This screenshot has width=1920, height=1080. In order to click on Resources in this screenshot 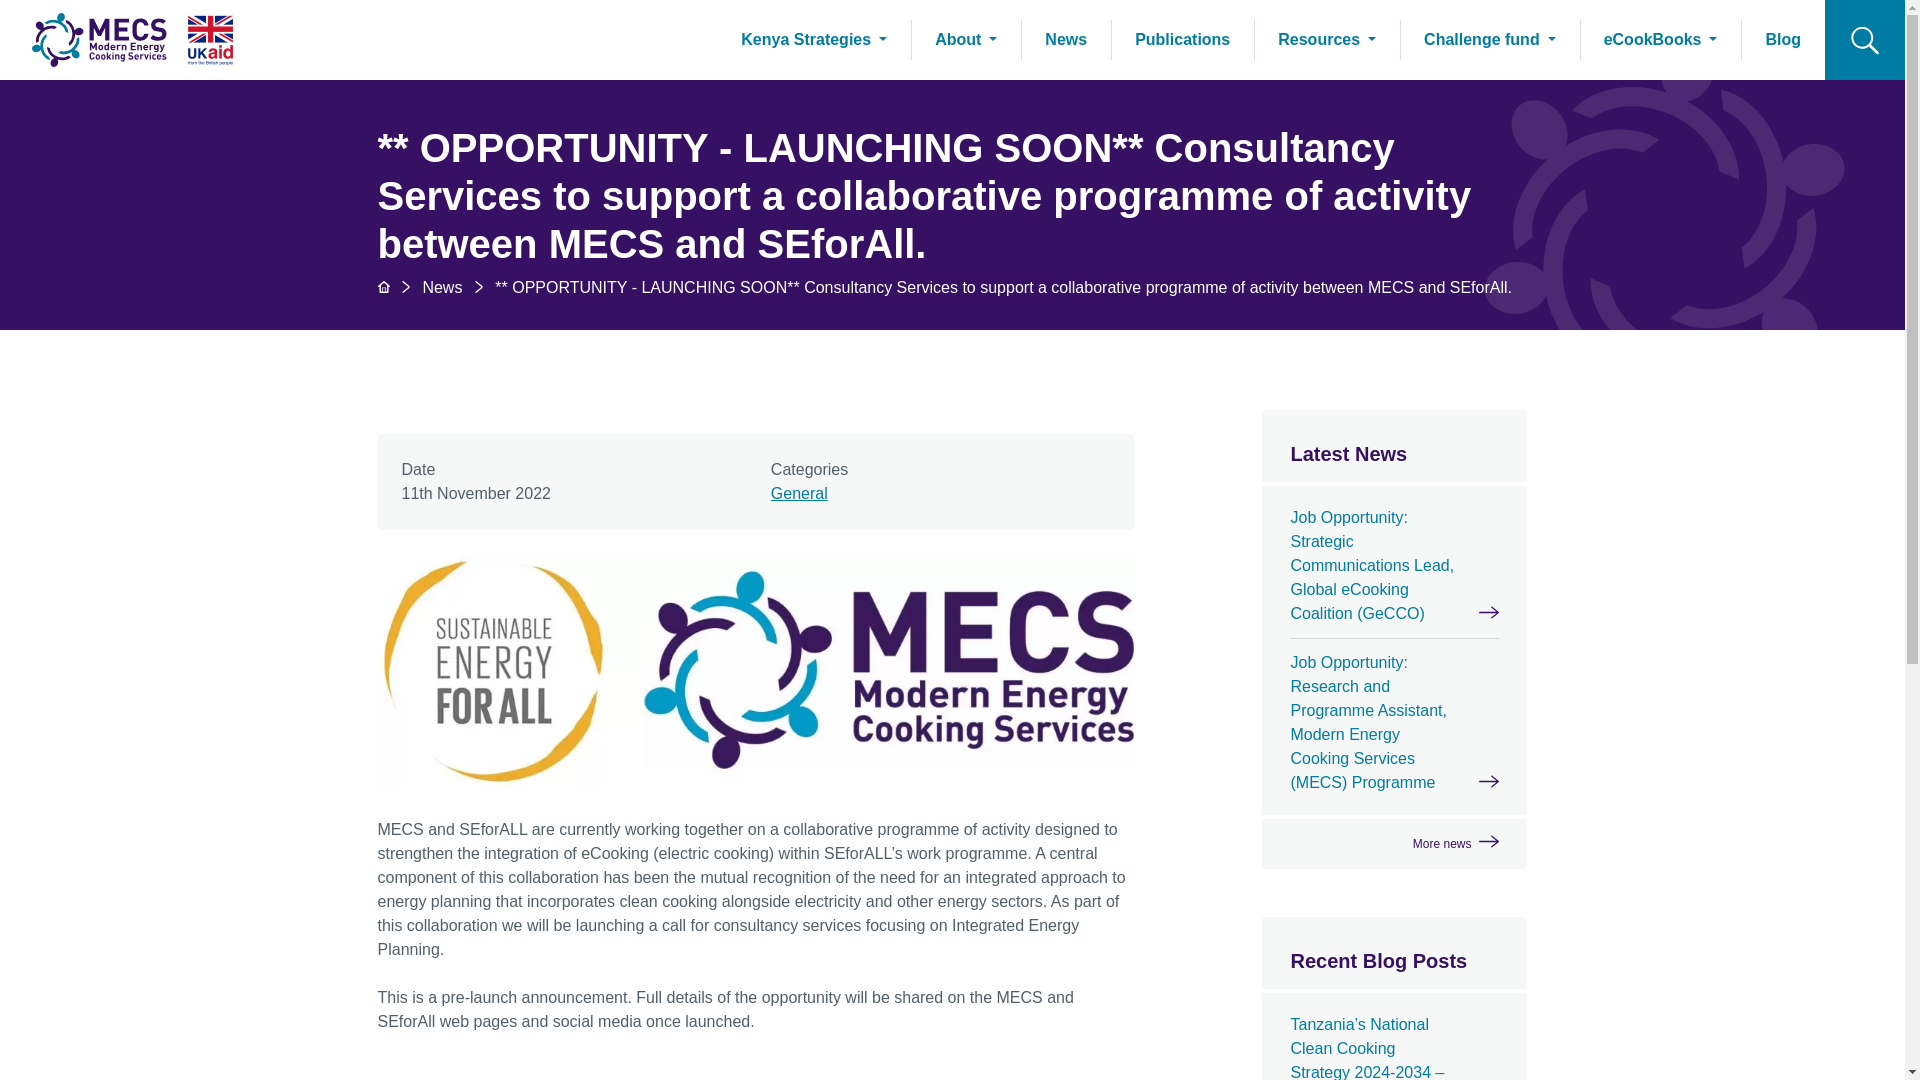, I will do `click(1326, 40)`.